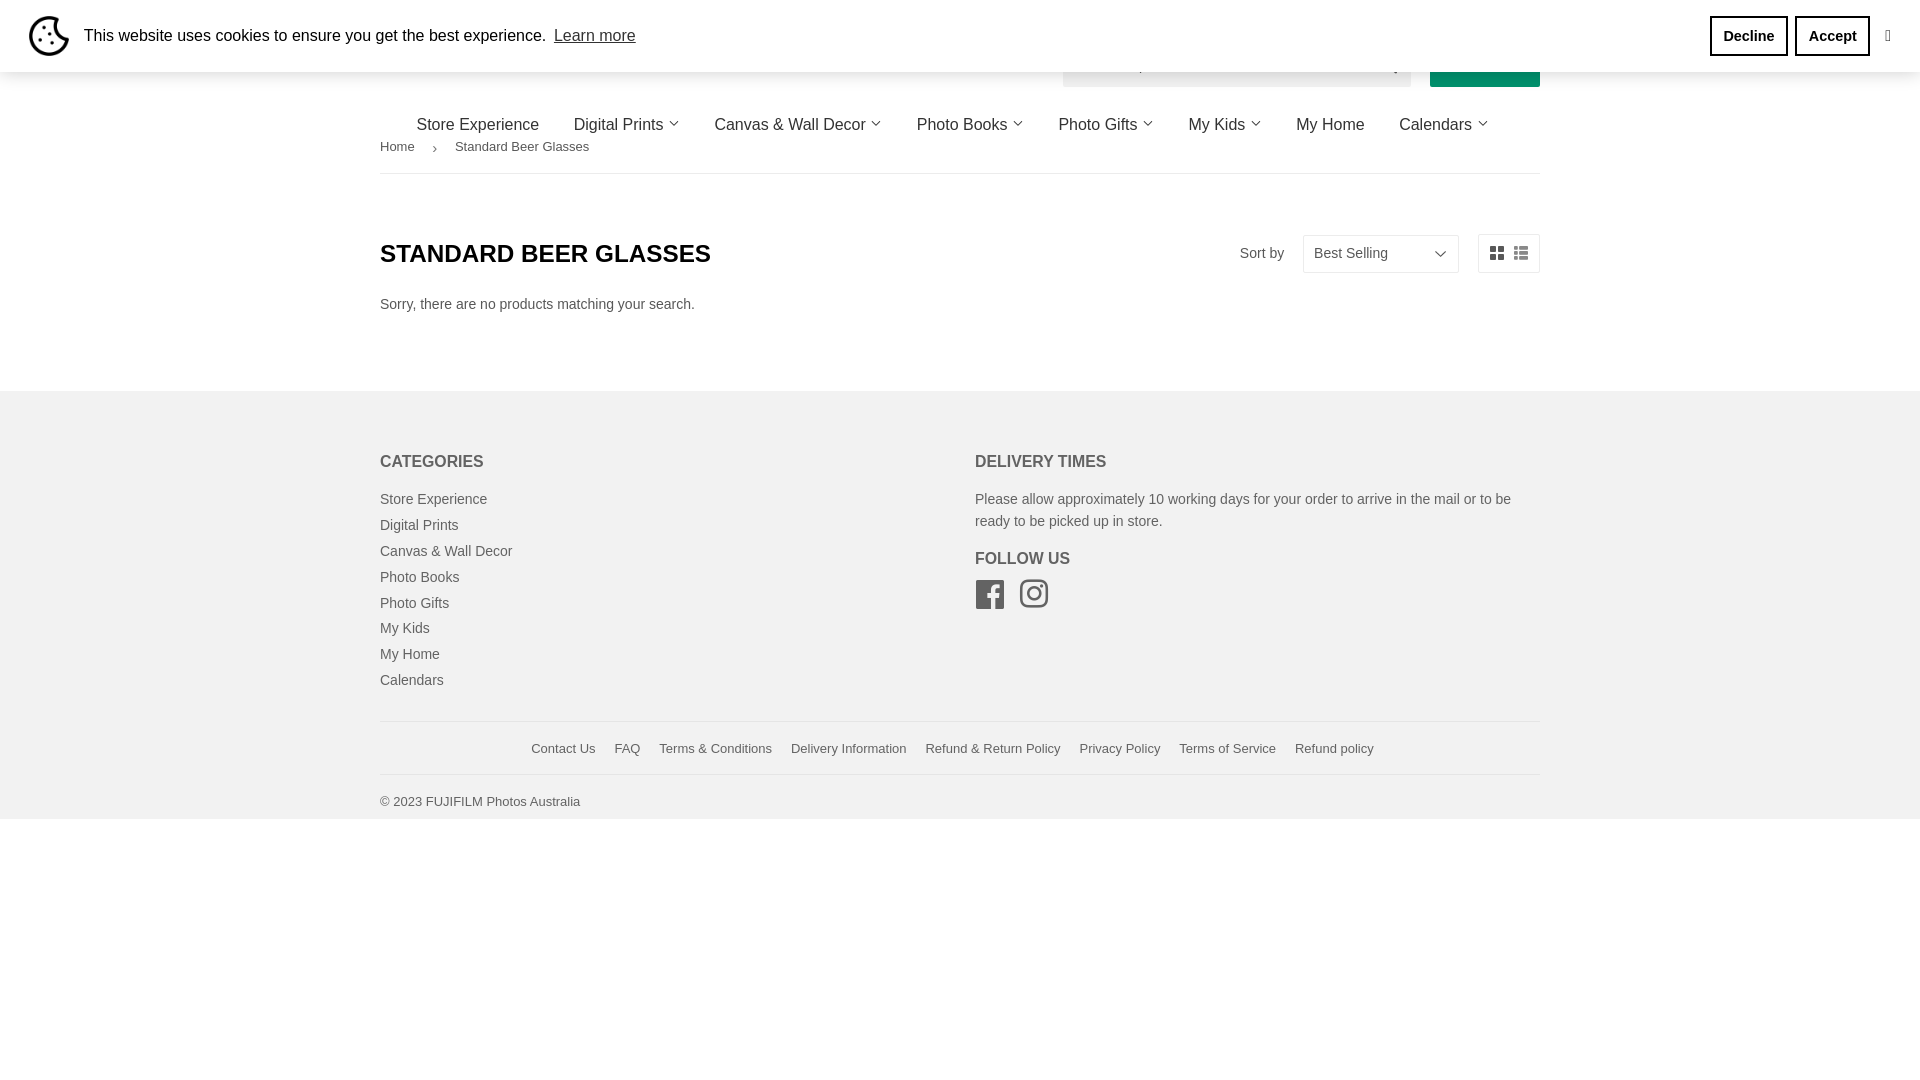  Describe the element at coordinates (1034, 601) in the screenshot. I see `Instagram` at that location.